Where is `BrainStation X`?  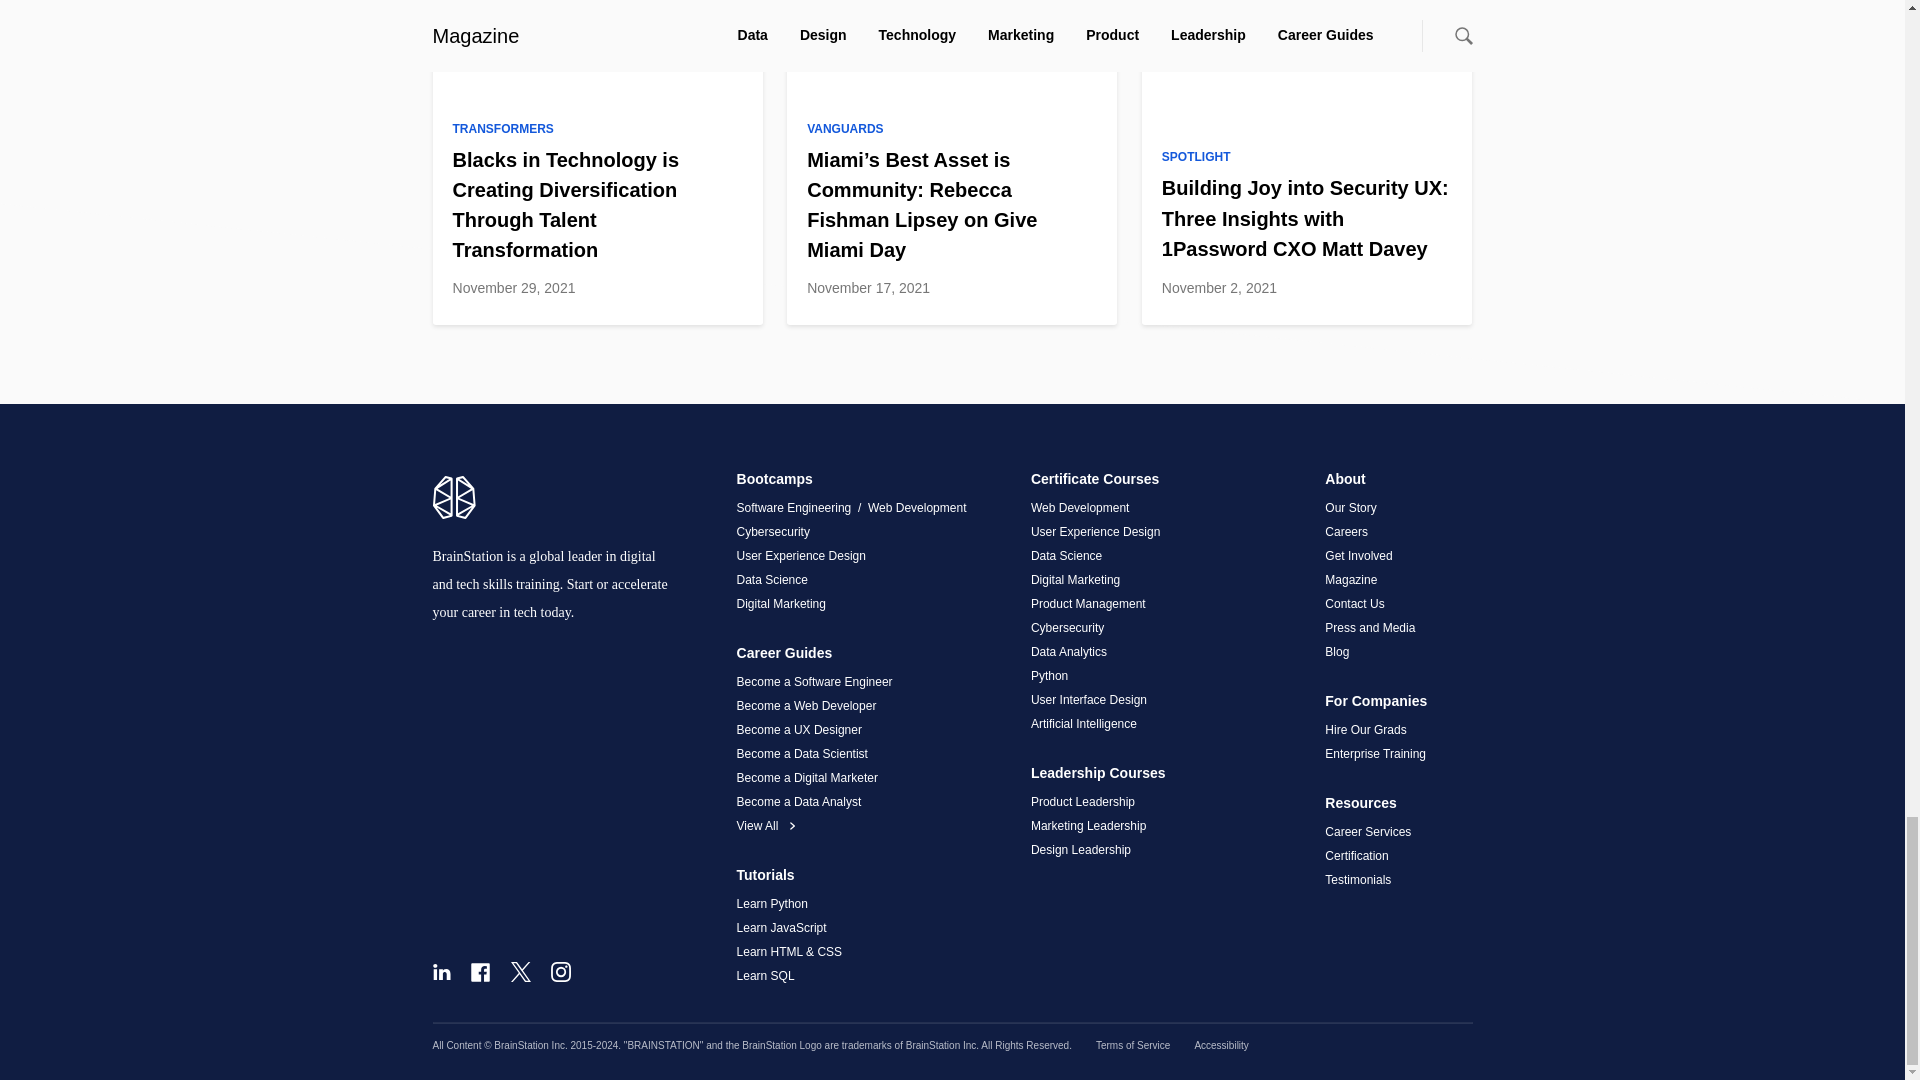 BrainStation X is located at coordinates (520, 972).